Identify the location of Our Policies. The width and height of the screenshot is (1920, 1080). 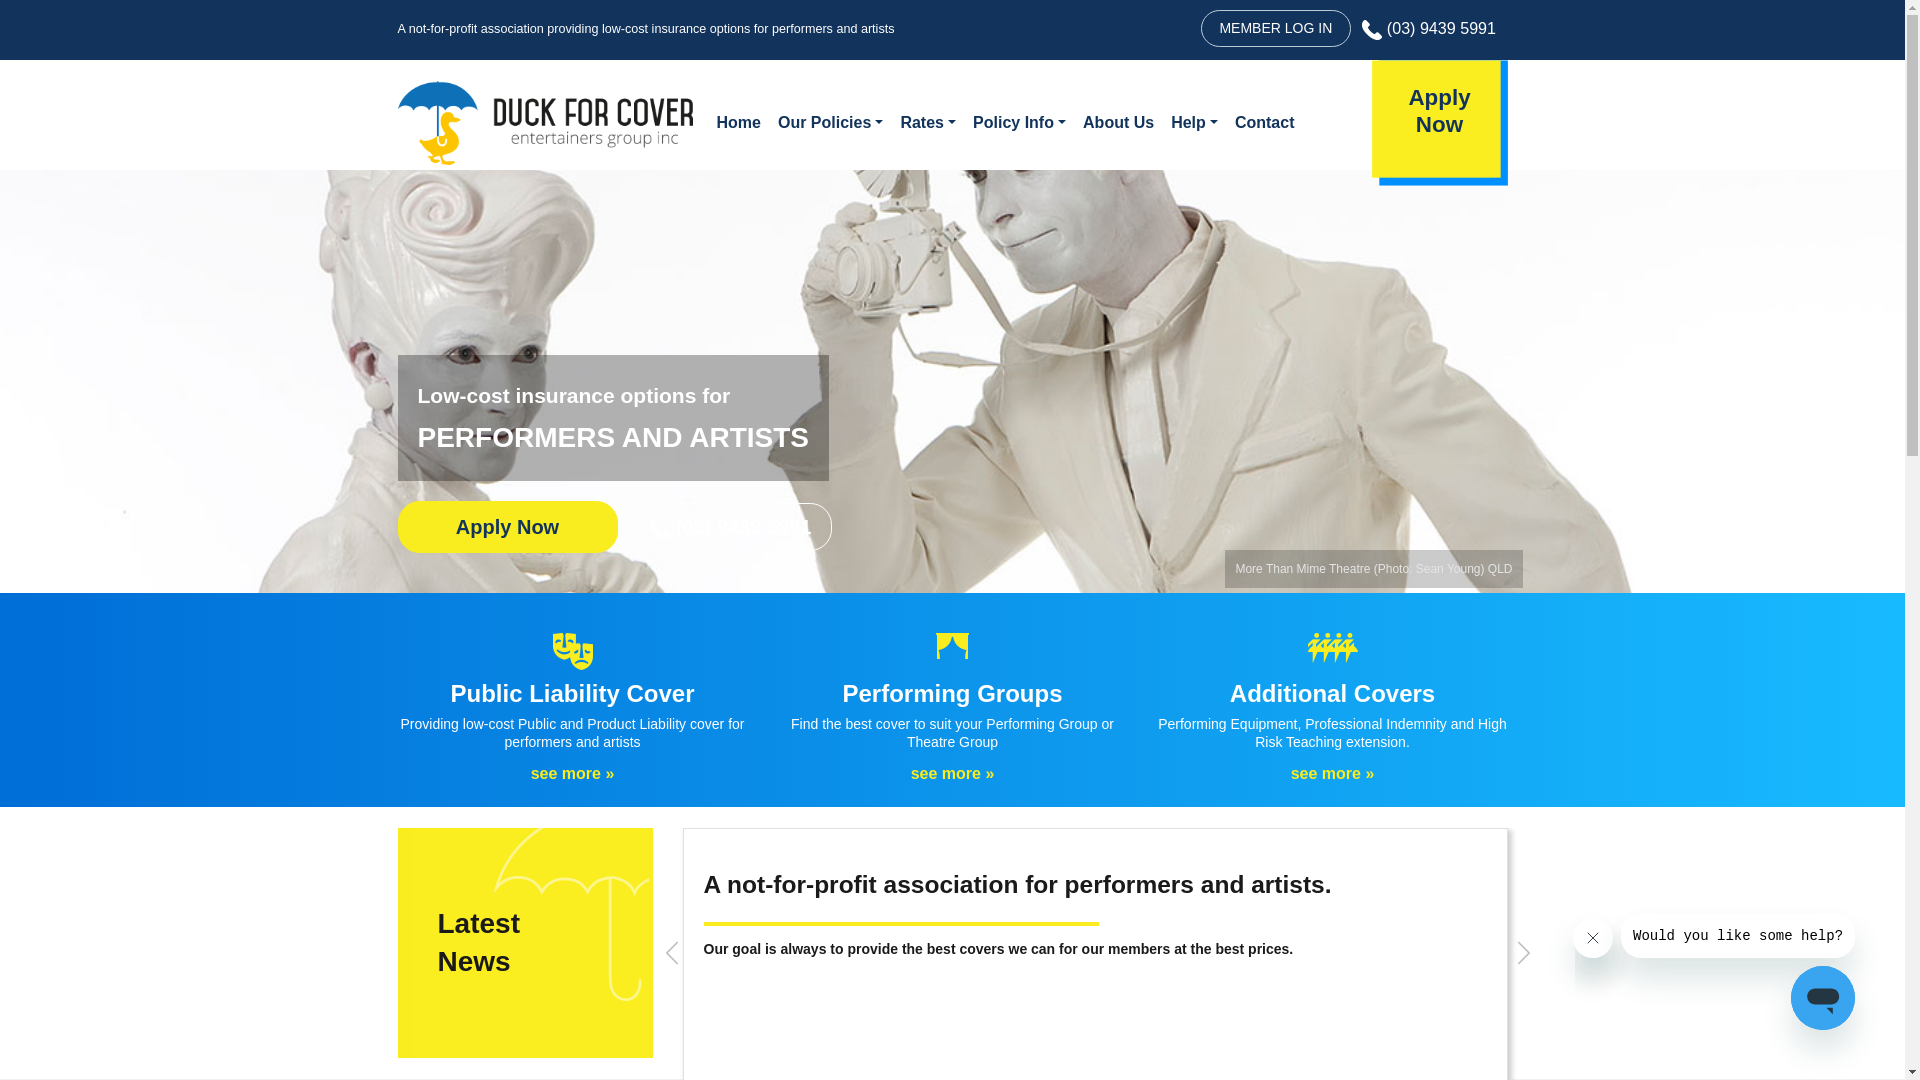
(829, 123).